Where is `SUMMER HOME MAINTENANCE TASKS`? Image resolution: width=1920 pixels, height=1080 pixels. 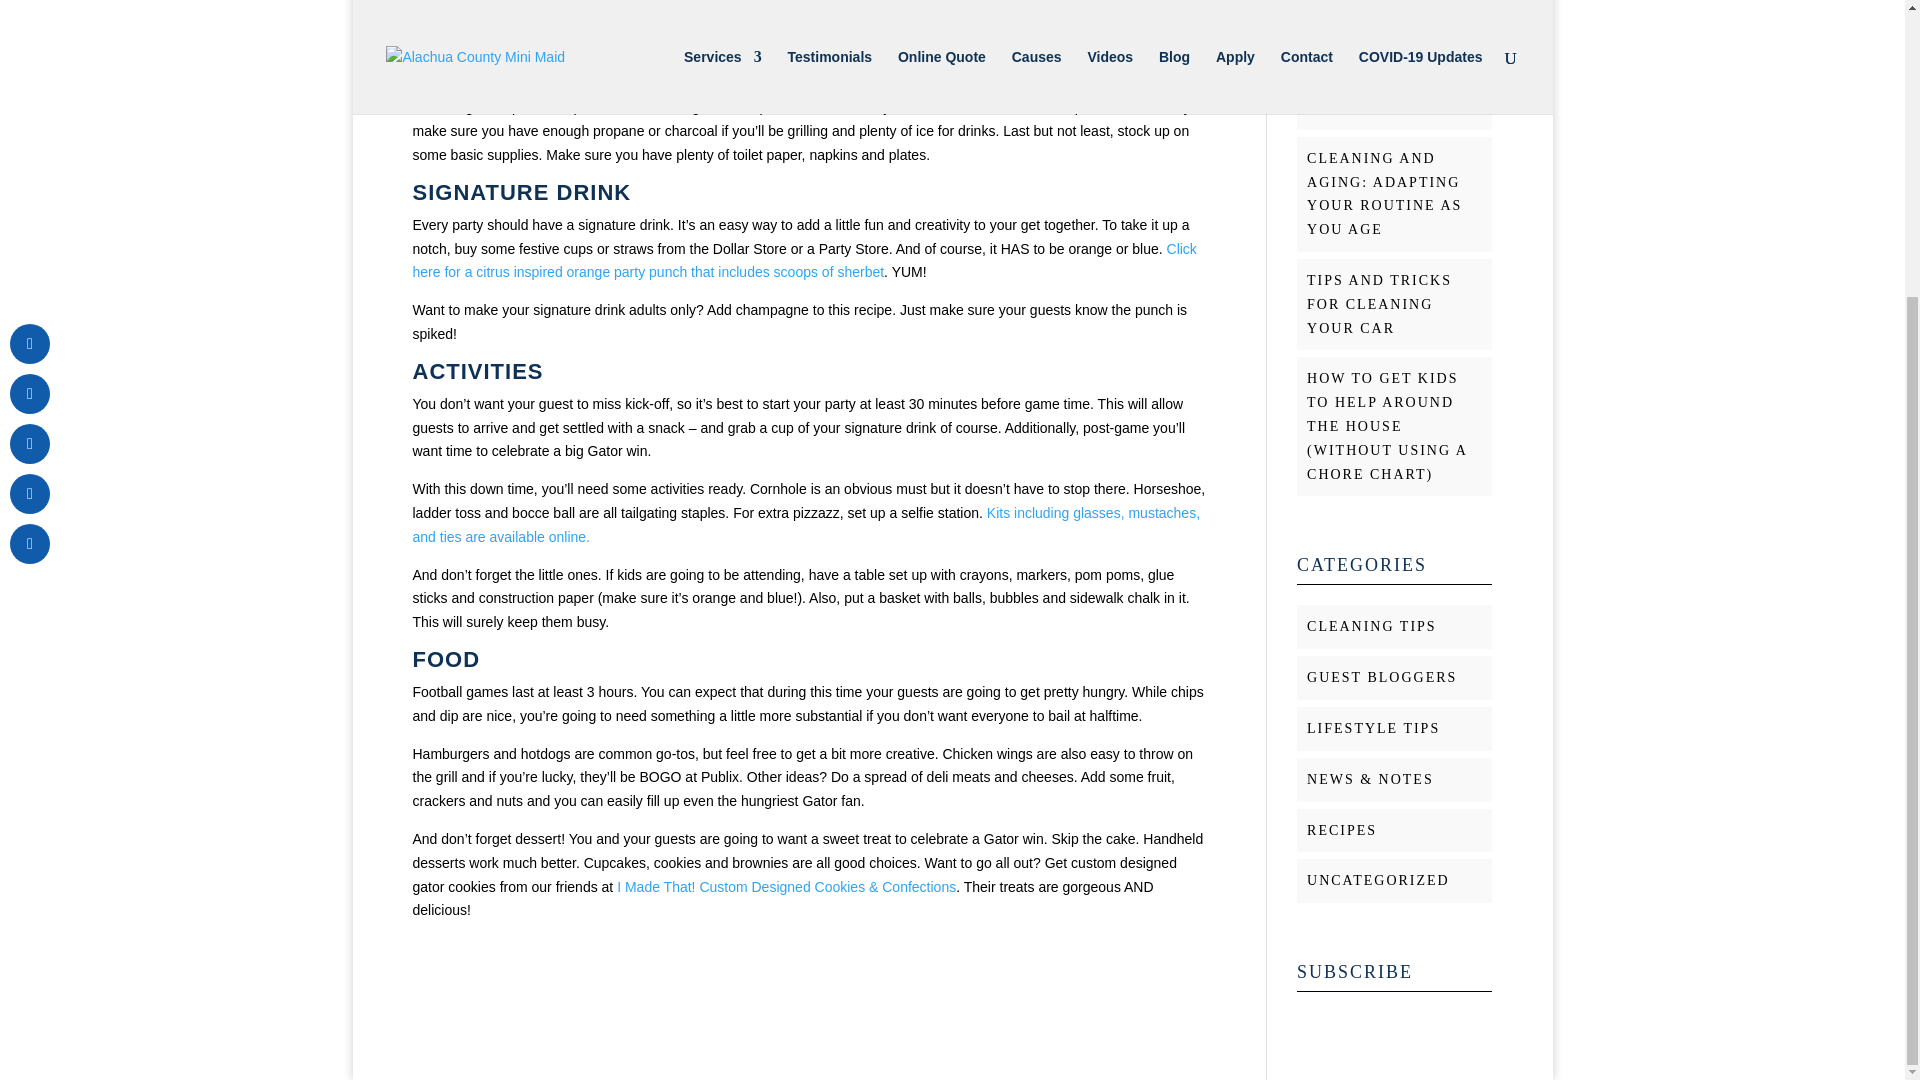 SUMMER HOME MAINTENANCE TASKS is located at coordinates (1370, 82).